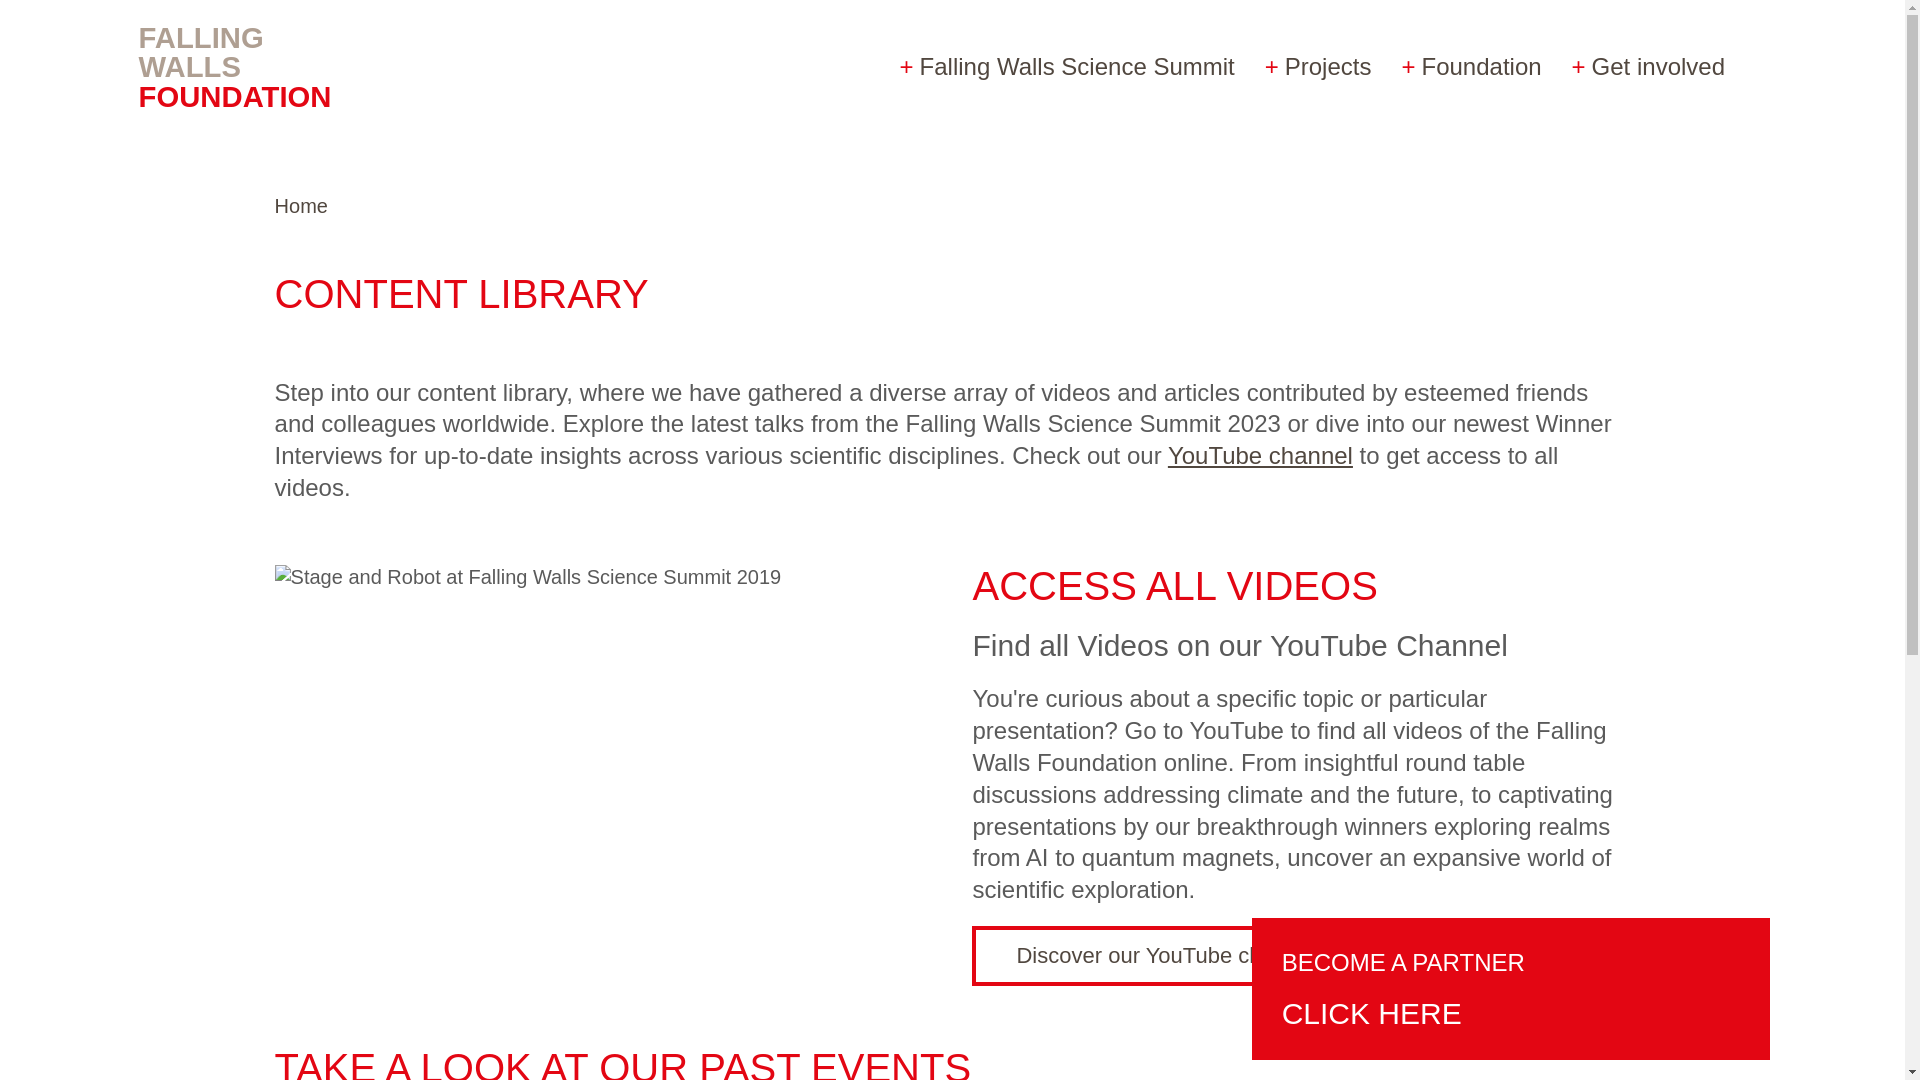 The image size is (1920, 1080). Describe the element at coordinates (1648, 66) in the screenshot. I see `Expand menu Get involved` at that location.